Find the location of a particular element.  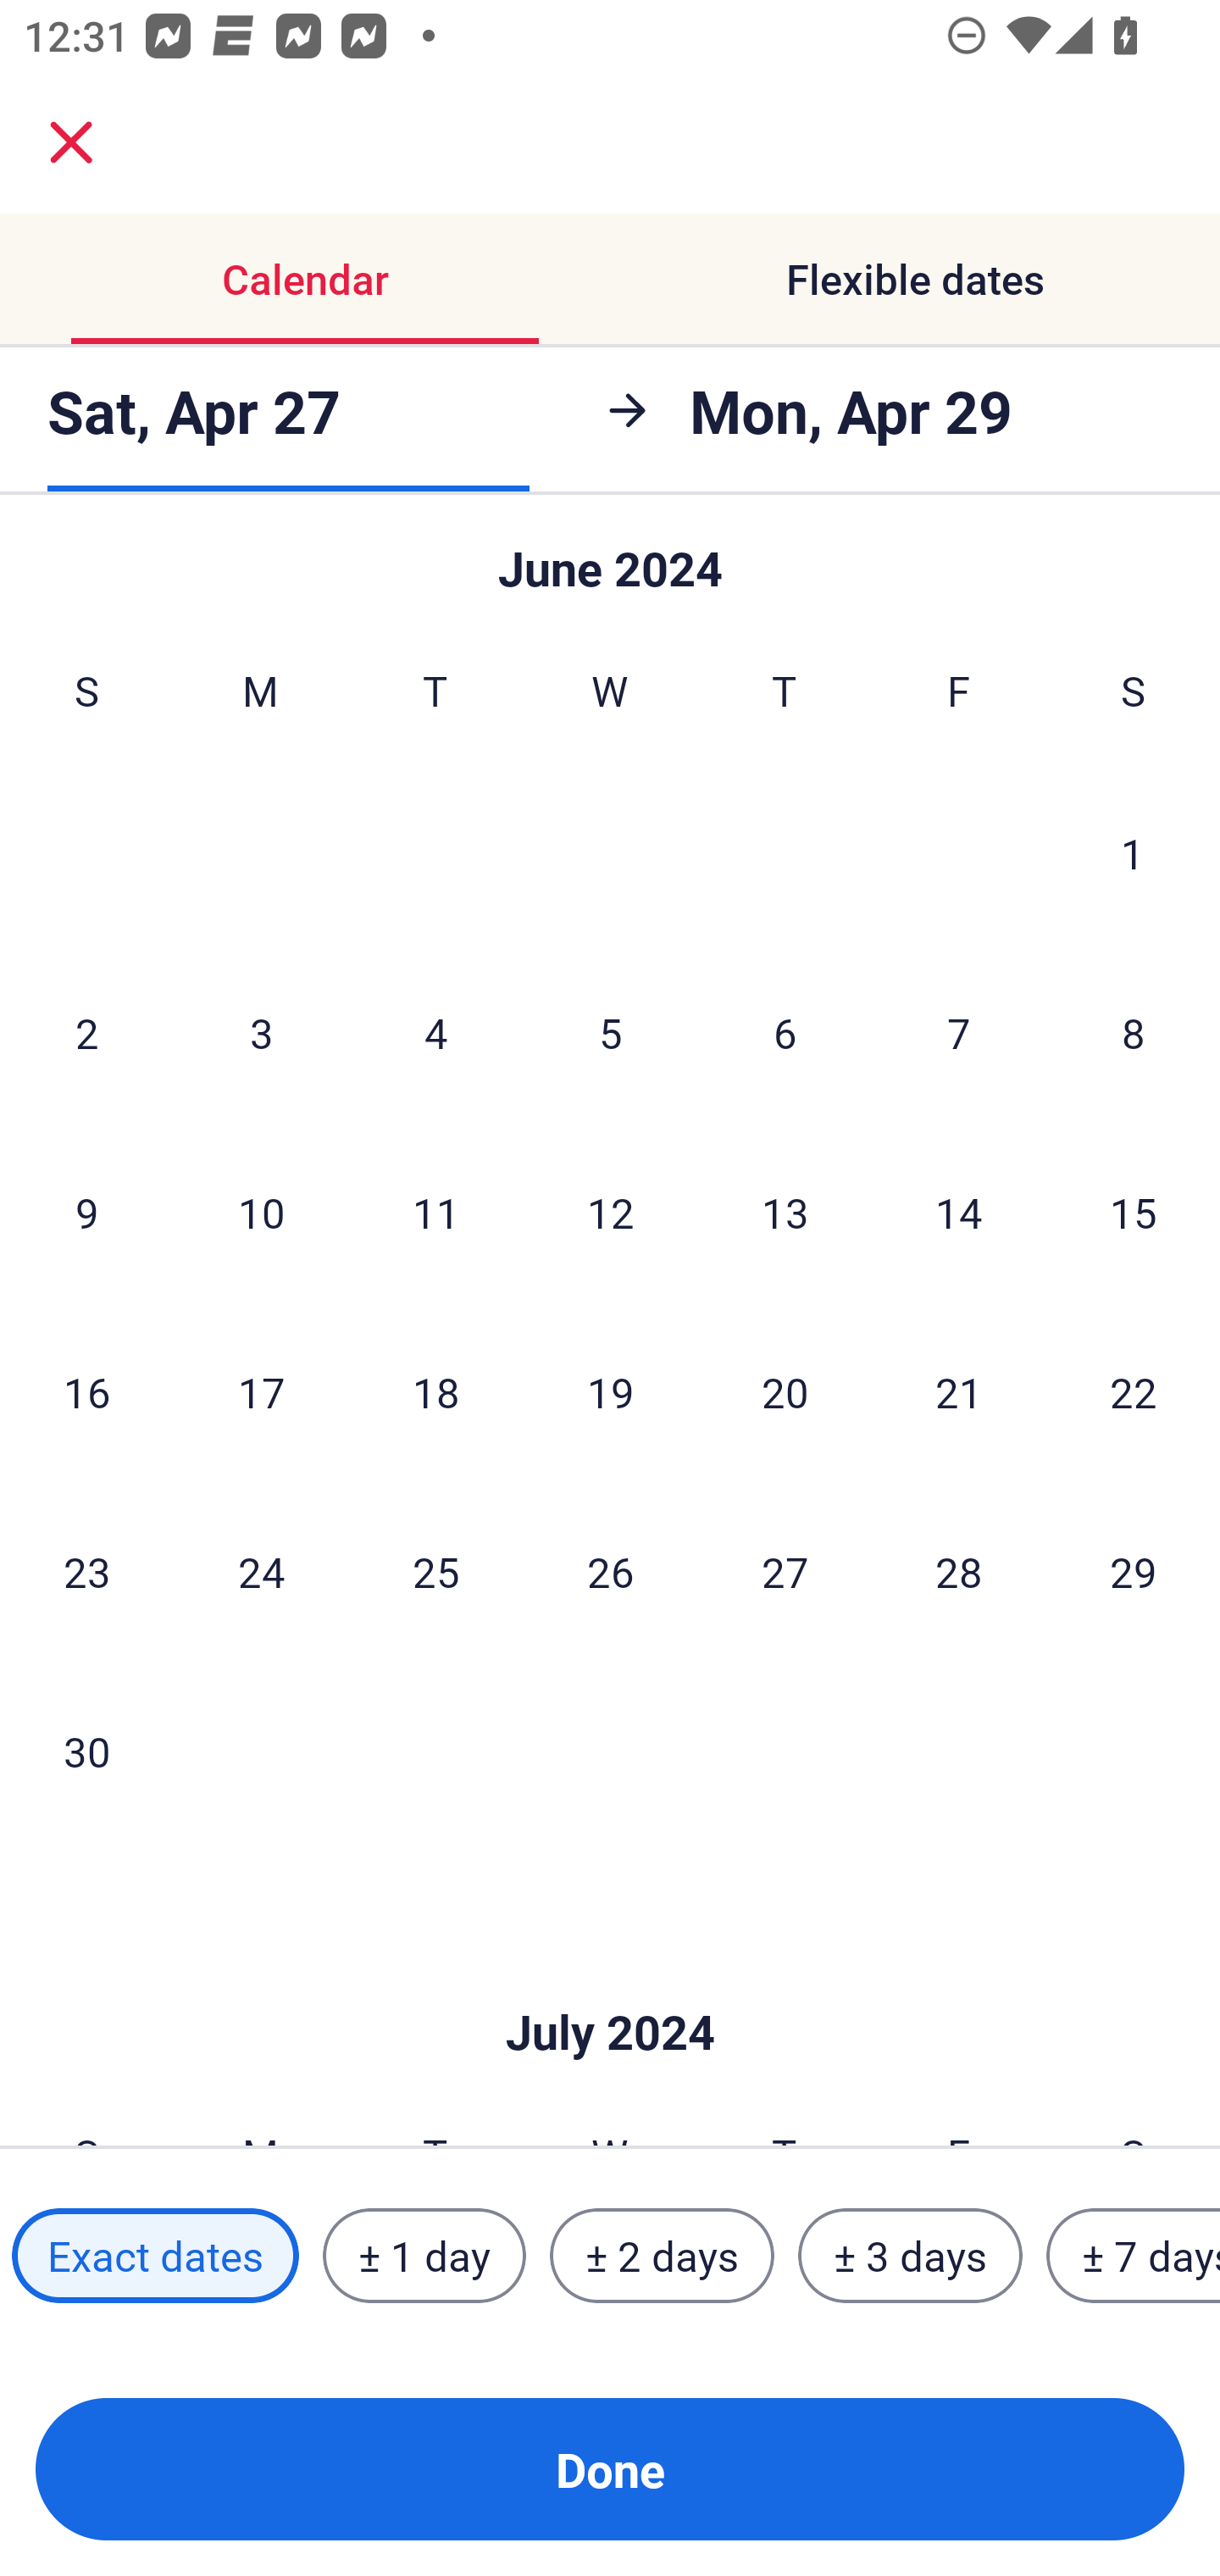

Skip to Done is located at coordinates (610, 1981).